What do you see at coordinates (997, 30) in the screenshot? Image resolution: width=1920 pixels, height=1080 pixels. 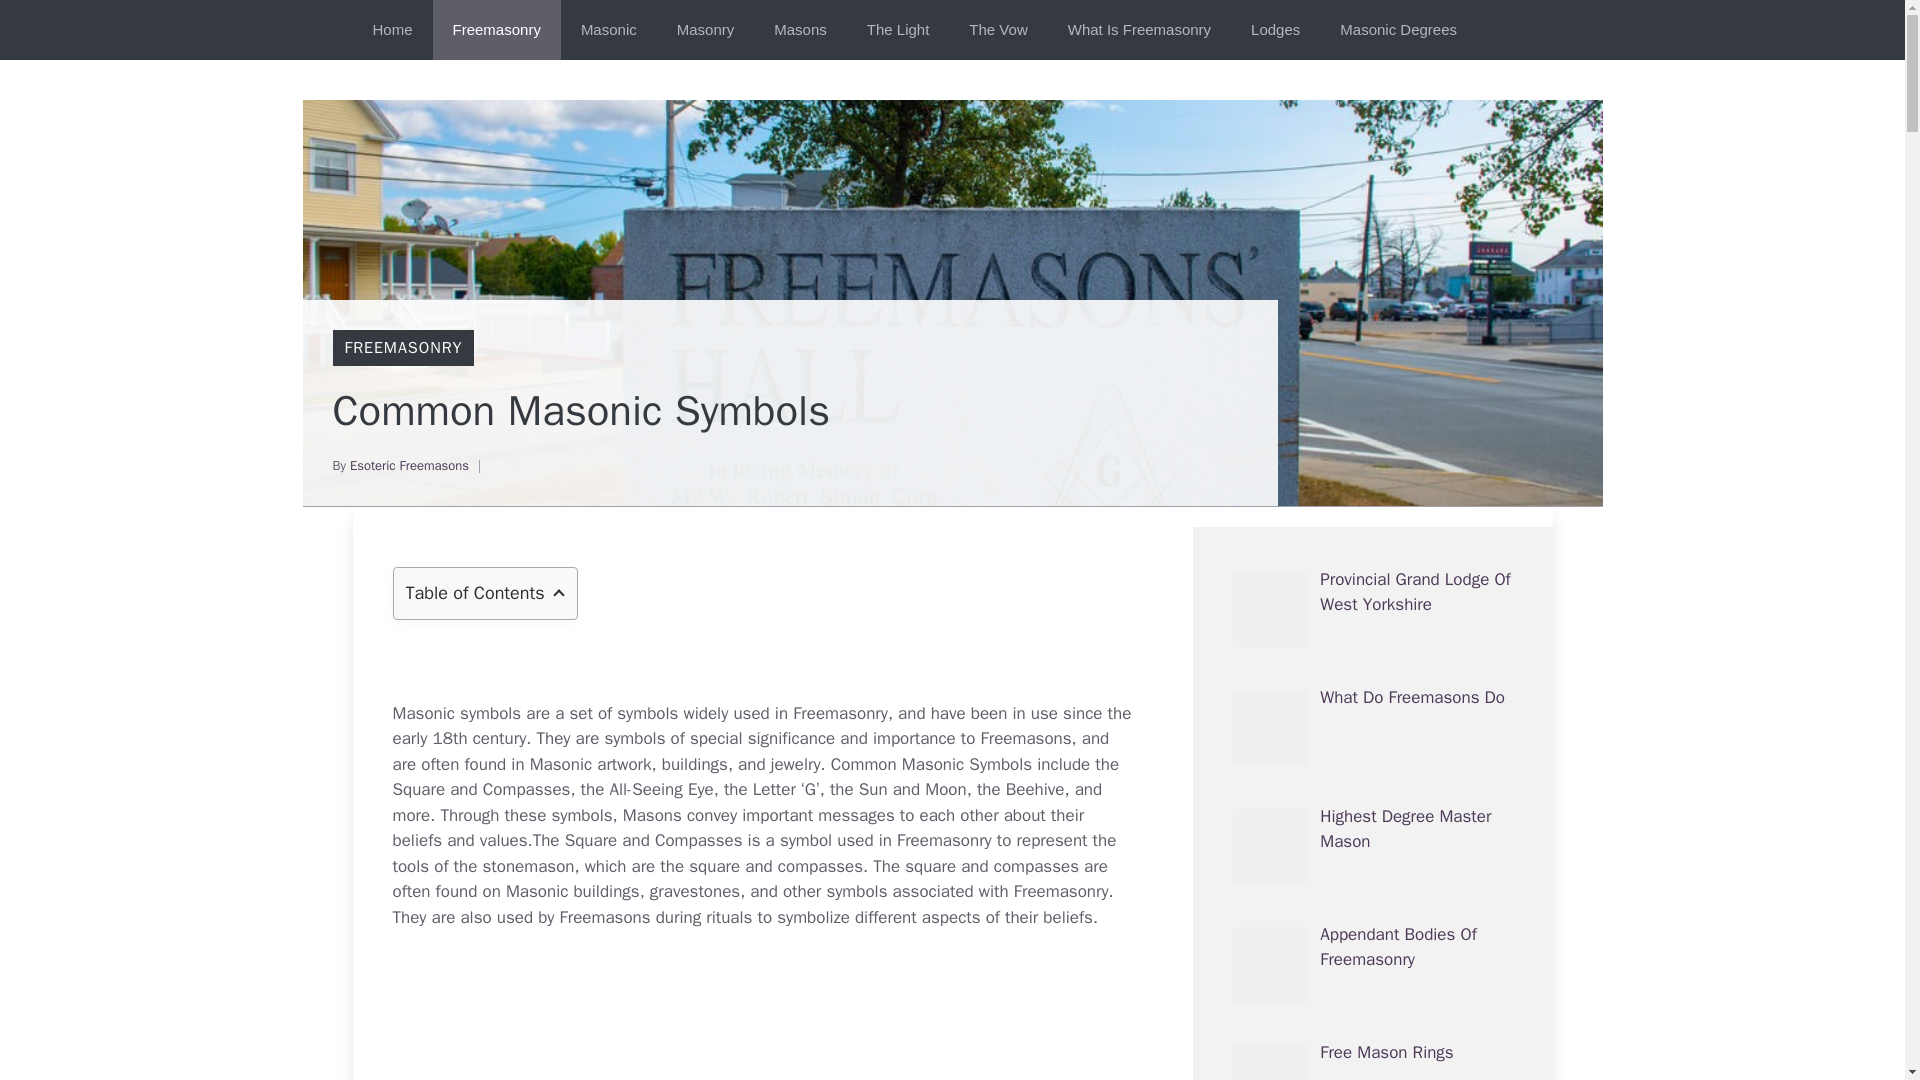 I see `The Vow` at bounding box center [997, 30].